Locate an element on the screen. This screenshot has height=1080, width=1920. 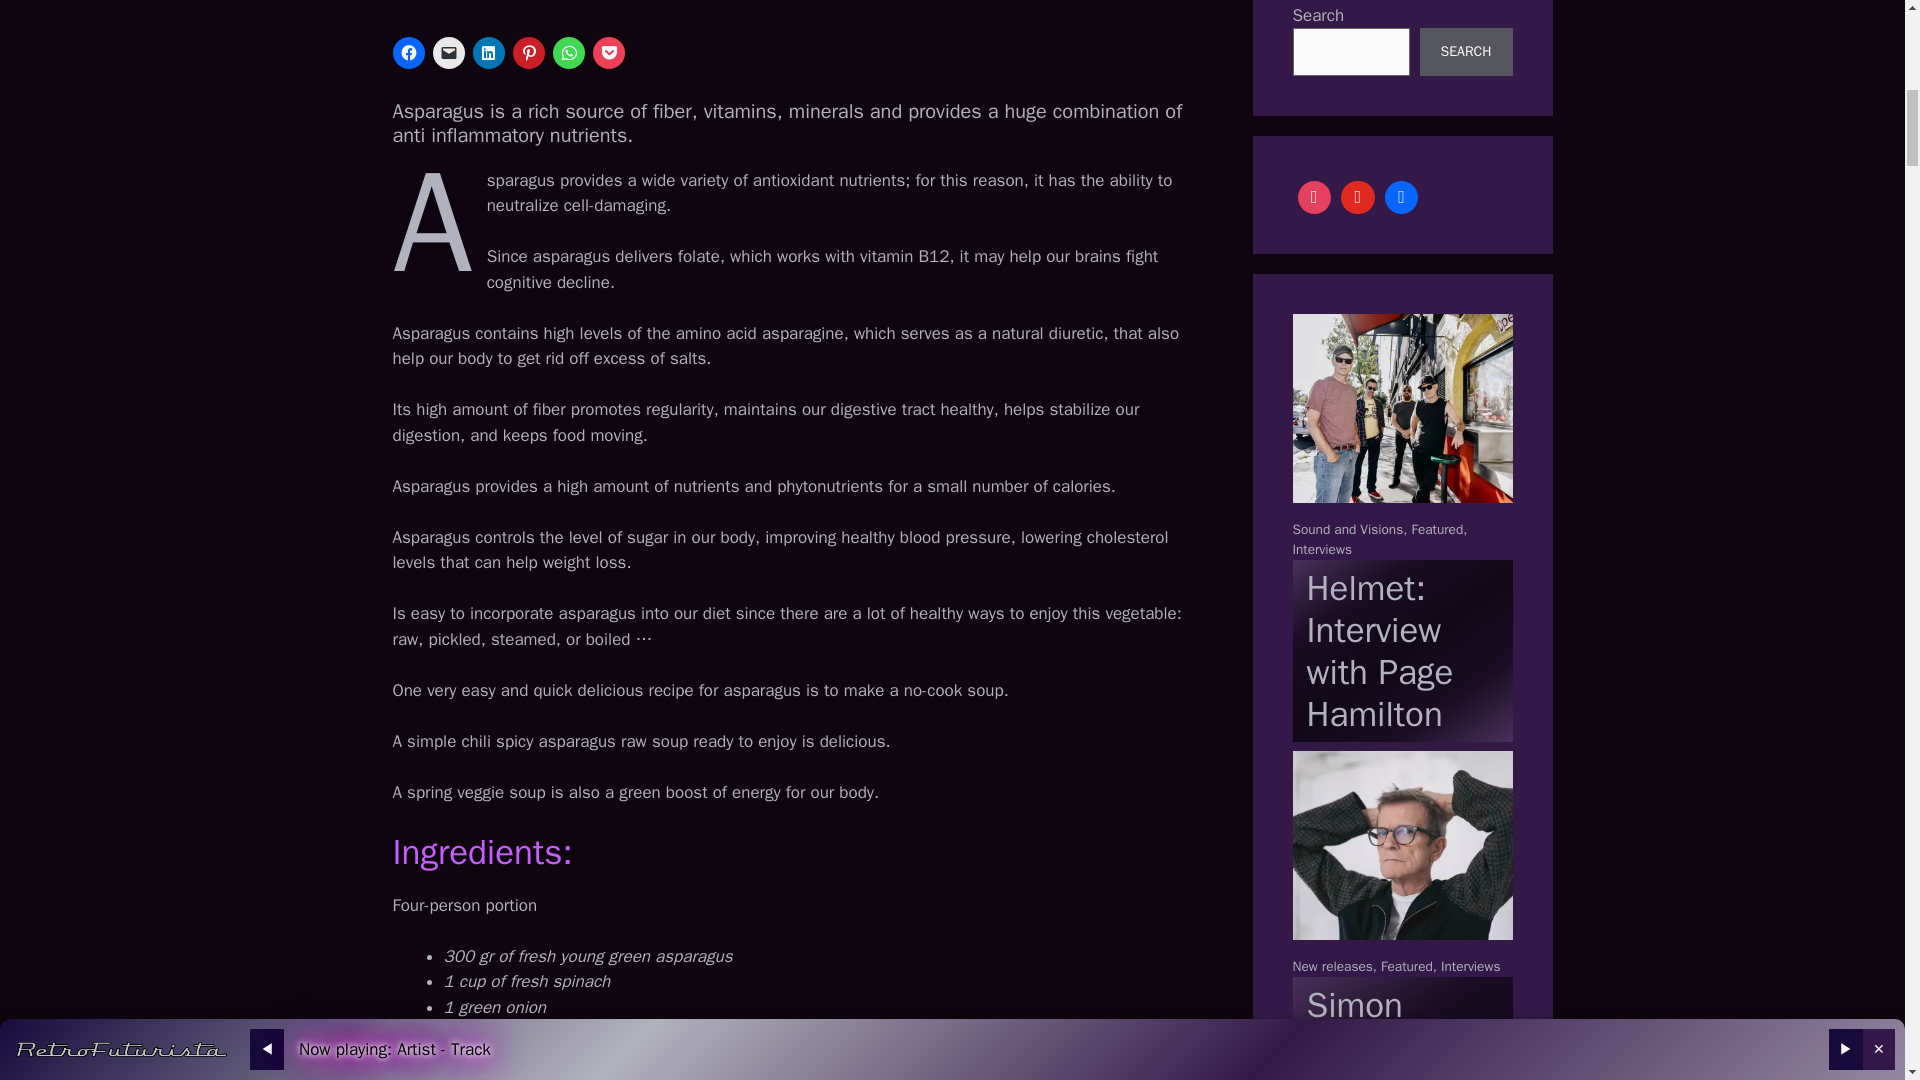
Click to share on Pinterest is located at coordinates (528, 52).